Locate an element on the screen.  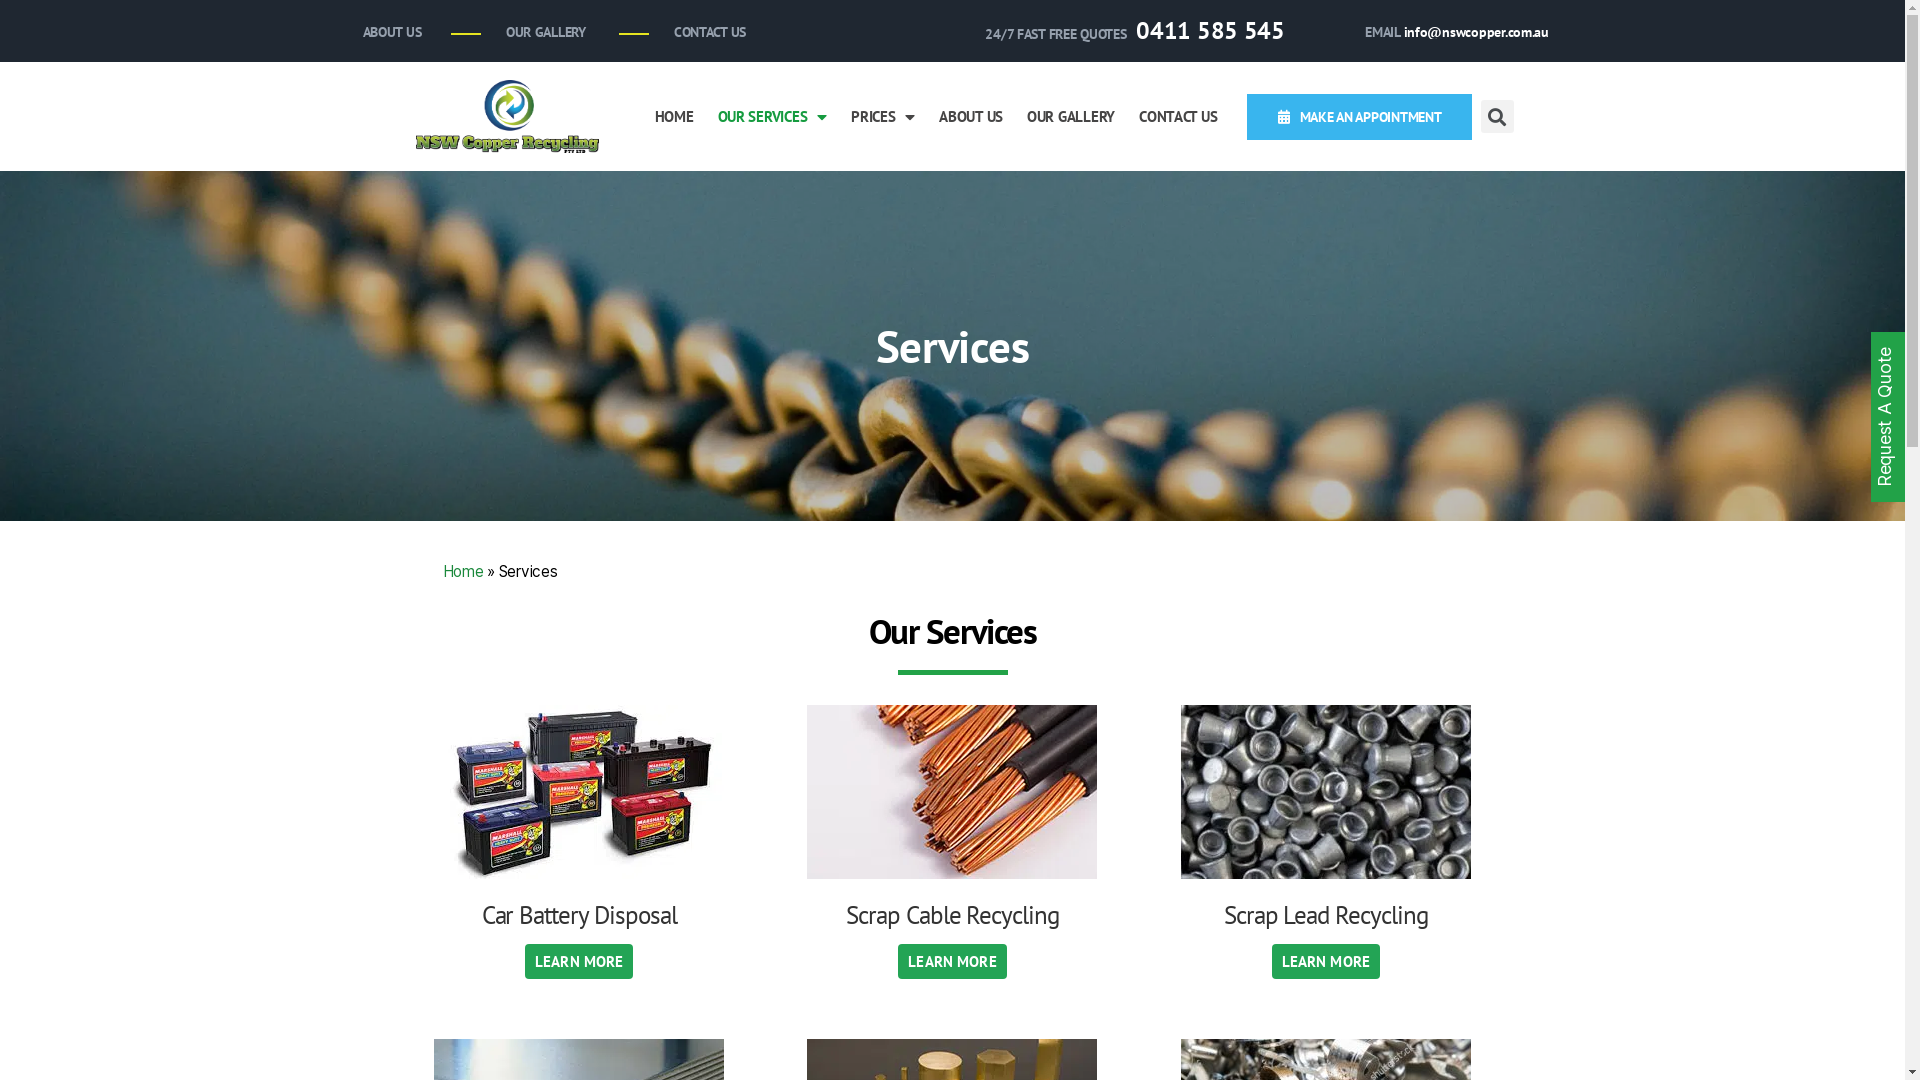
ABOUT US is located at coordinates (971, 117).